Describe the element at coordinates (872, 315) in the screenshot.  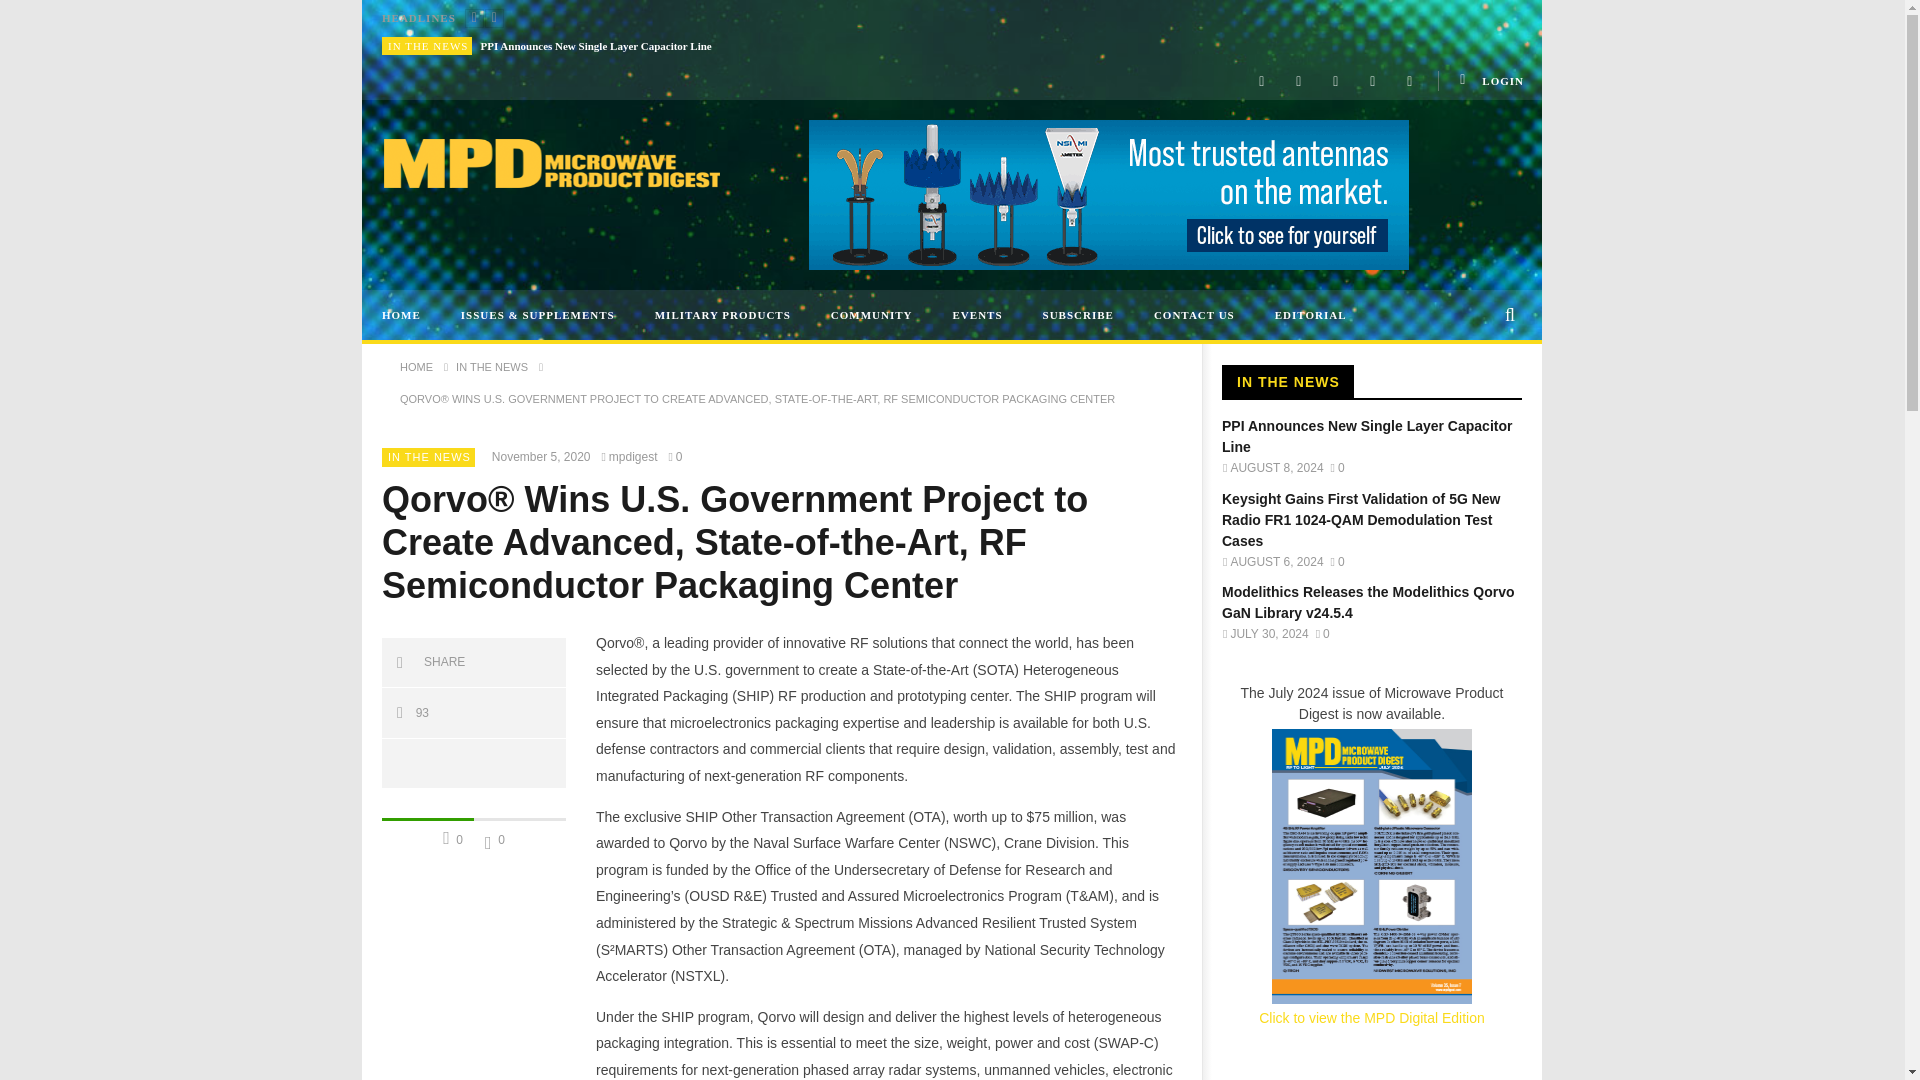
I see `COMMUNITY` at that location.